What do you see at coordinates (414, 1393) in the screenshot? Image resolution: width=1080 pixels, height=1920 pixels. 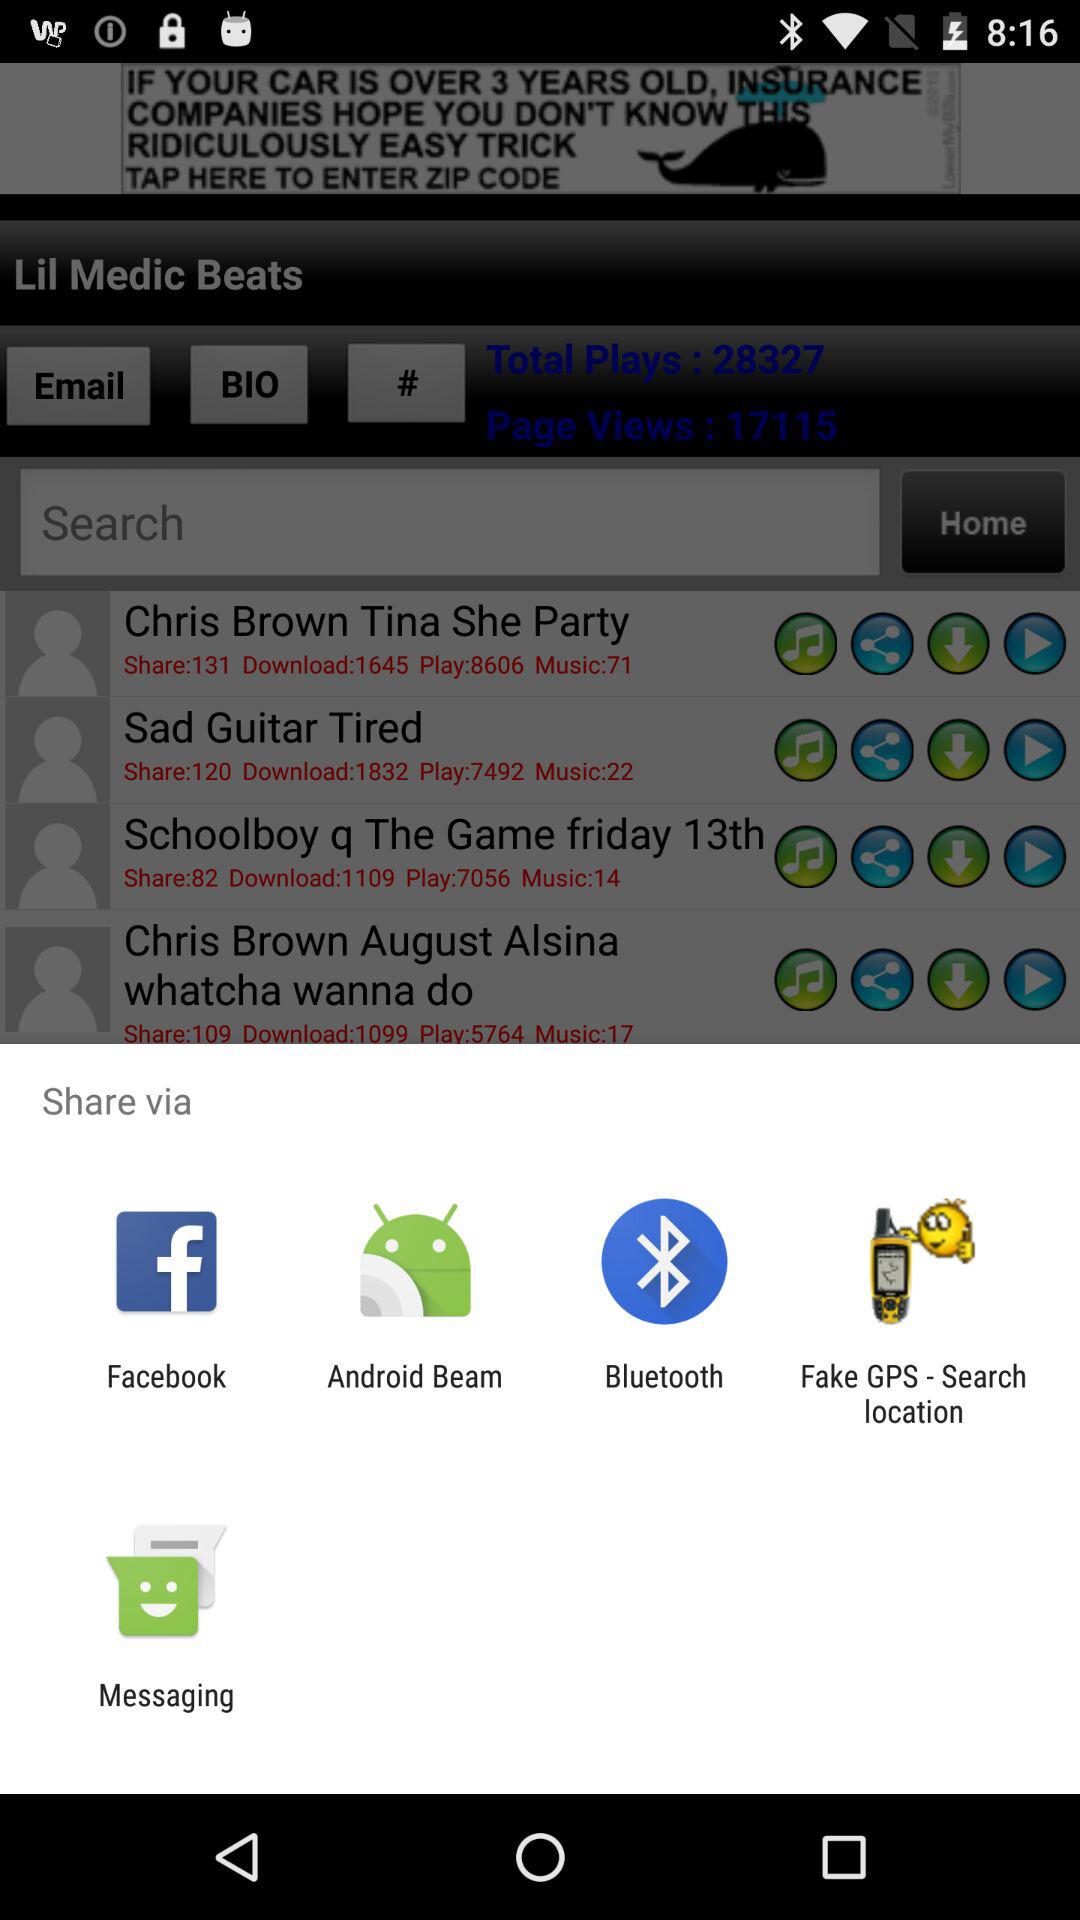 I see `jump to android beam icon` at bounding box center [414, 1393].